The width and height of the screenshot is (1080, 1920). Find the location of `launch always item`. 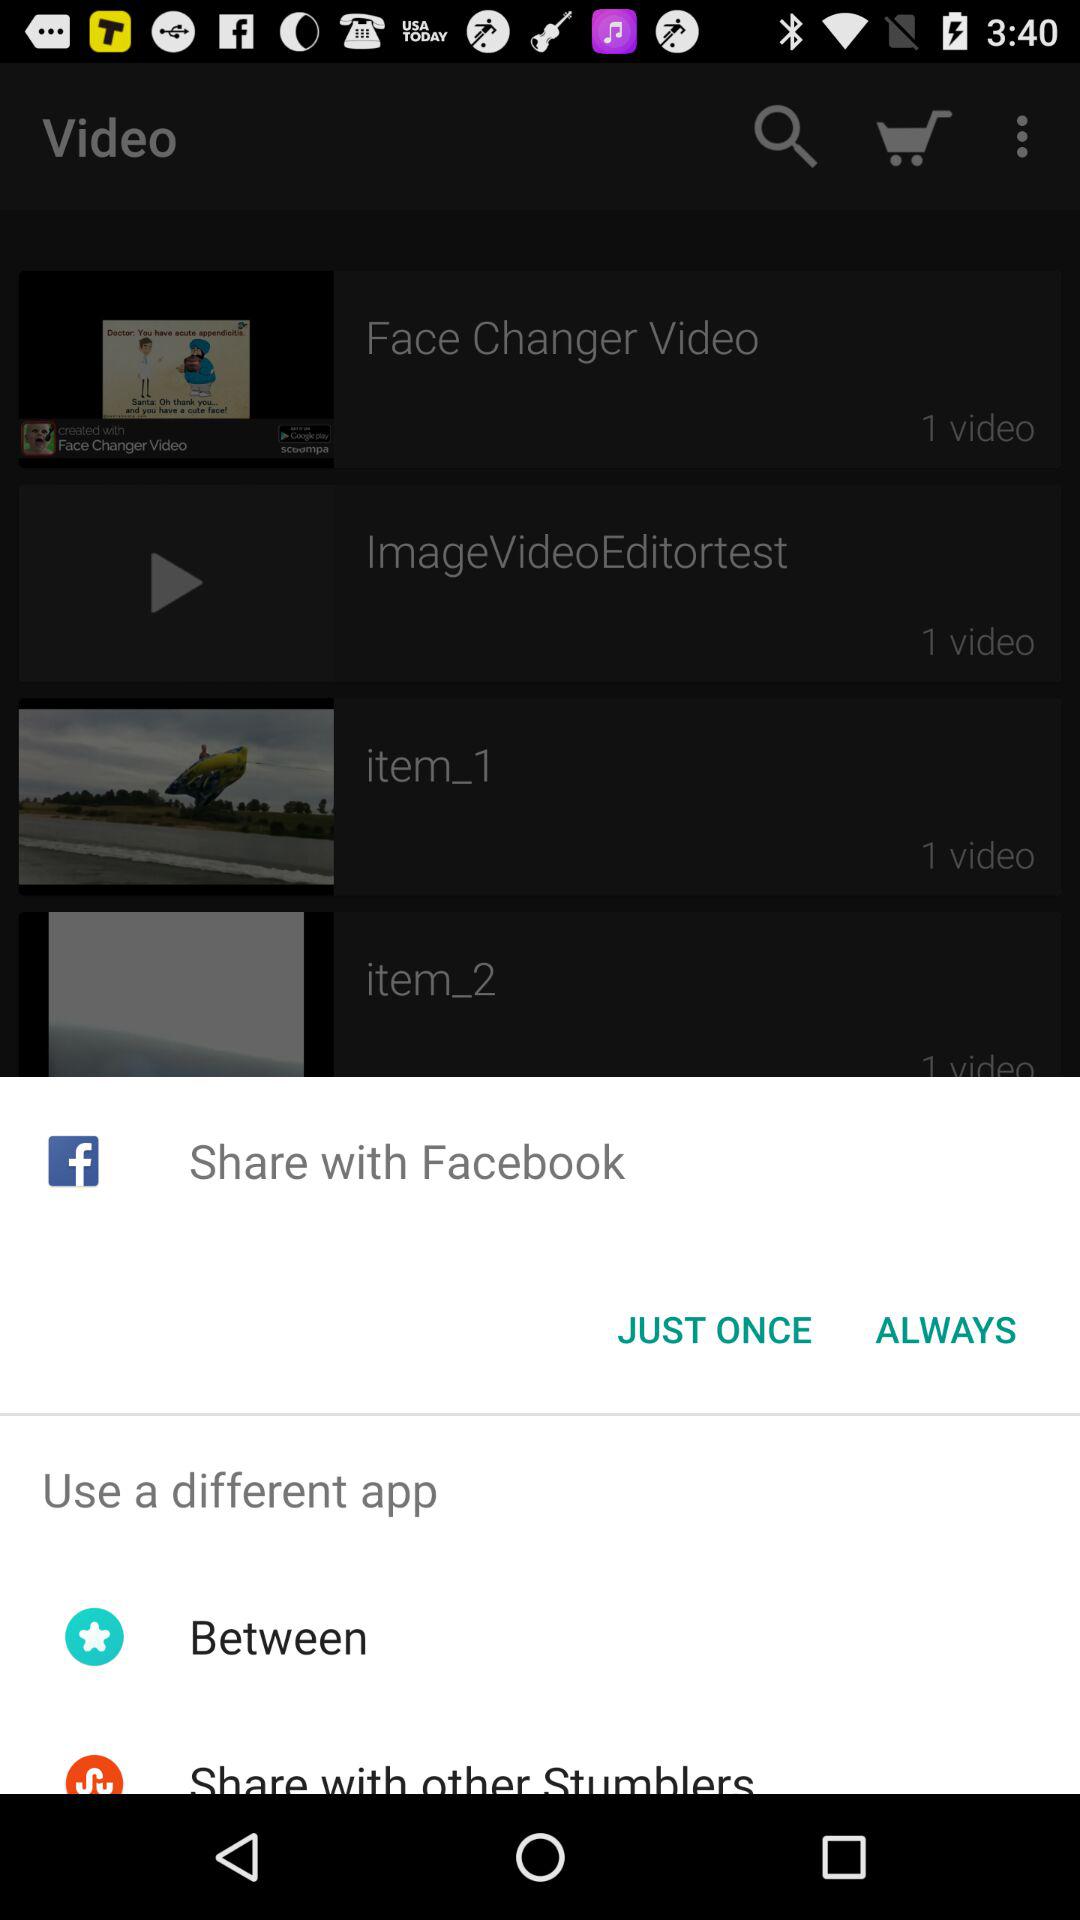

launch always item is located at coordinates (946, 1329).